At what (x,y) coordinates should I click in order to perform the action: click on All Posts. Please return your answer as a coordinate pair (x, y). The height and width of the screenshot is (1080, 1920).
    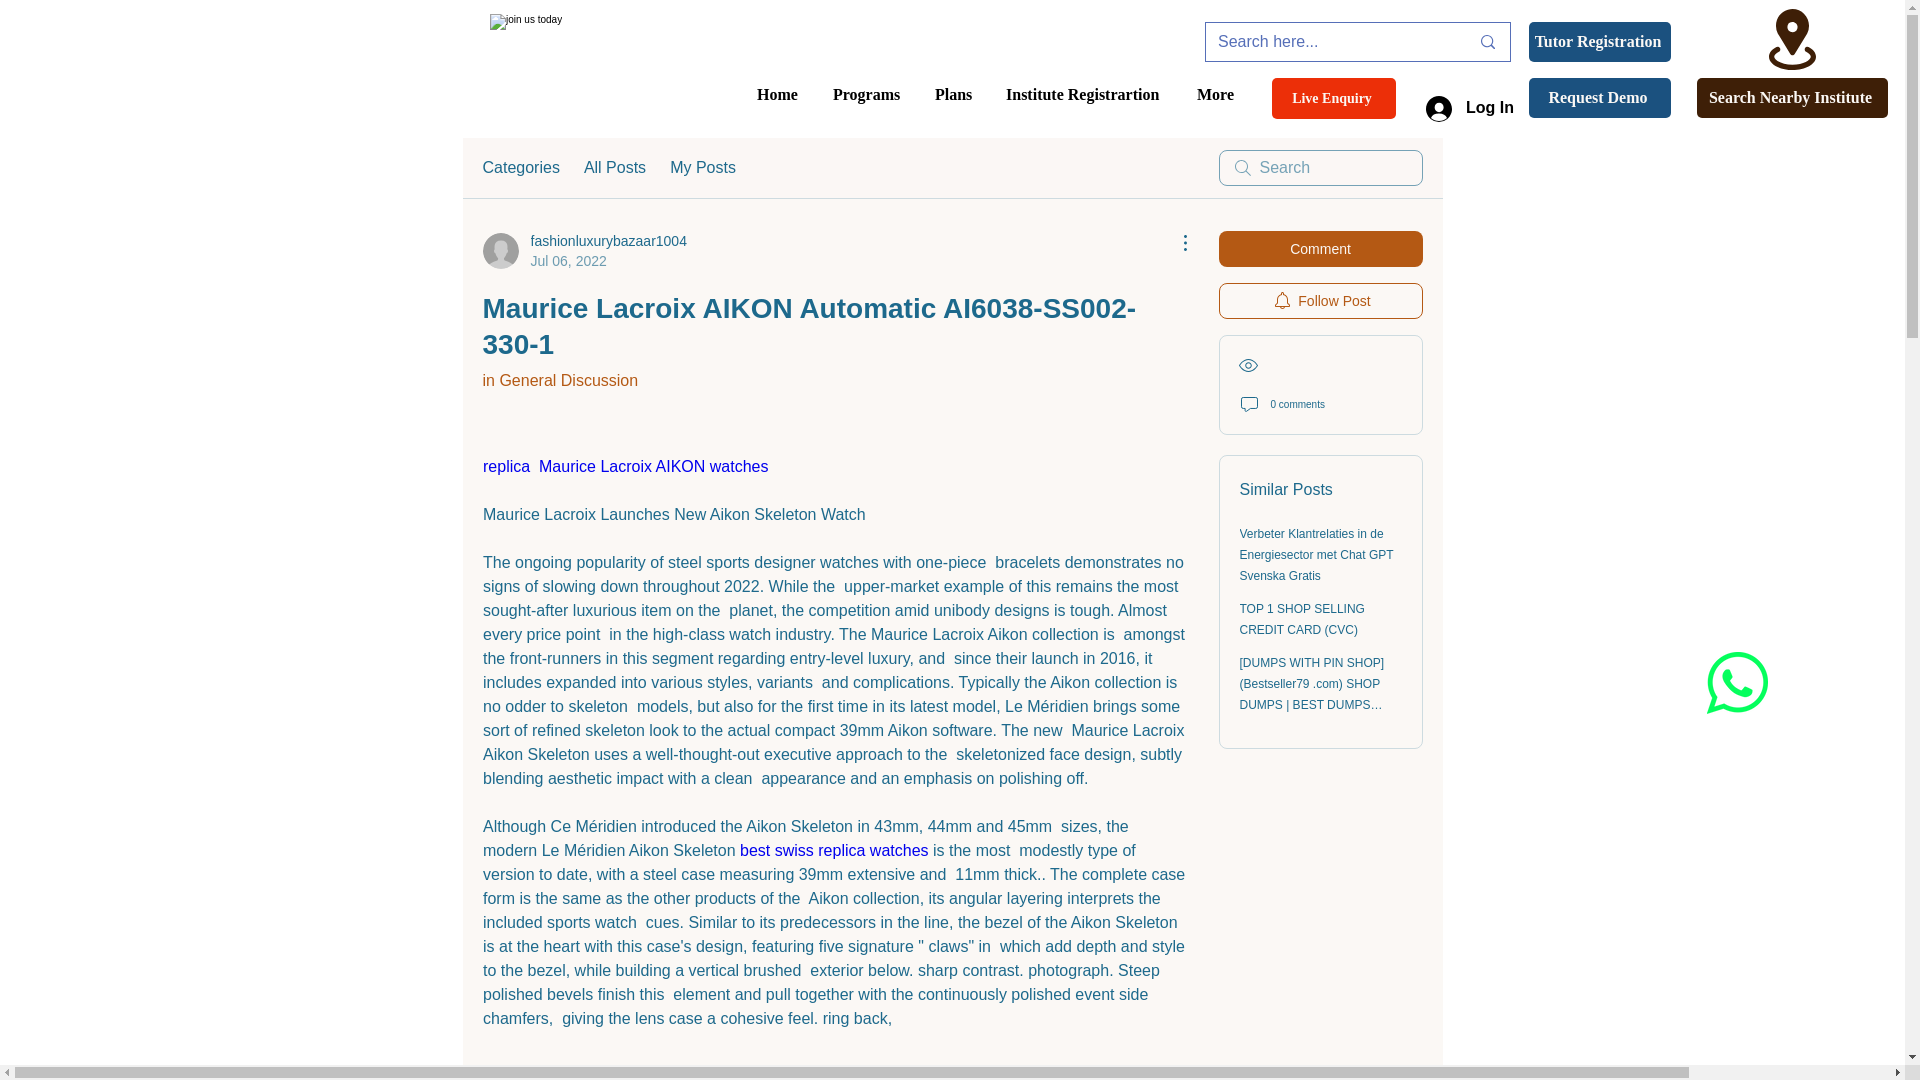
    Looking at the image, I should click on (614, 168).